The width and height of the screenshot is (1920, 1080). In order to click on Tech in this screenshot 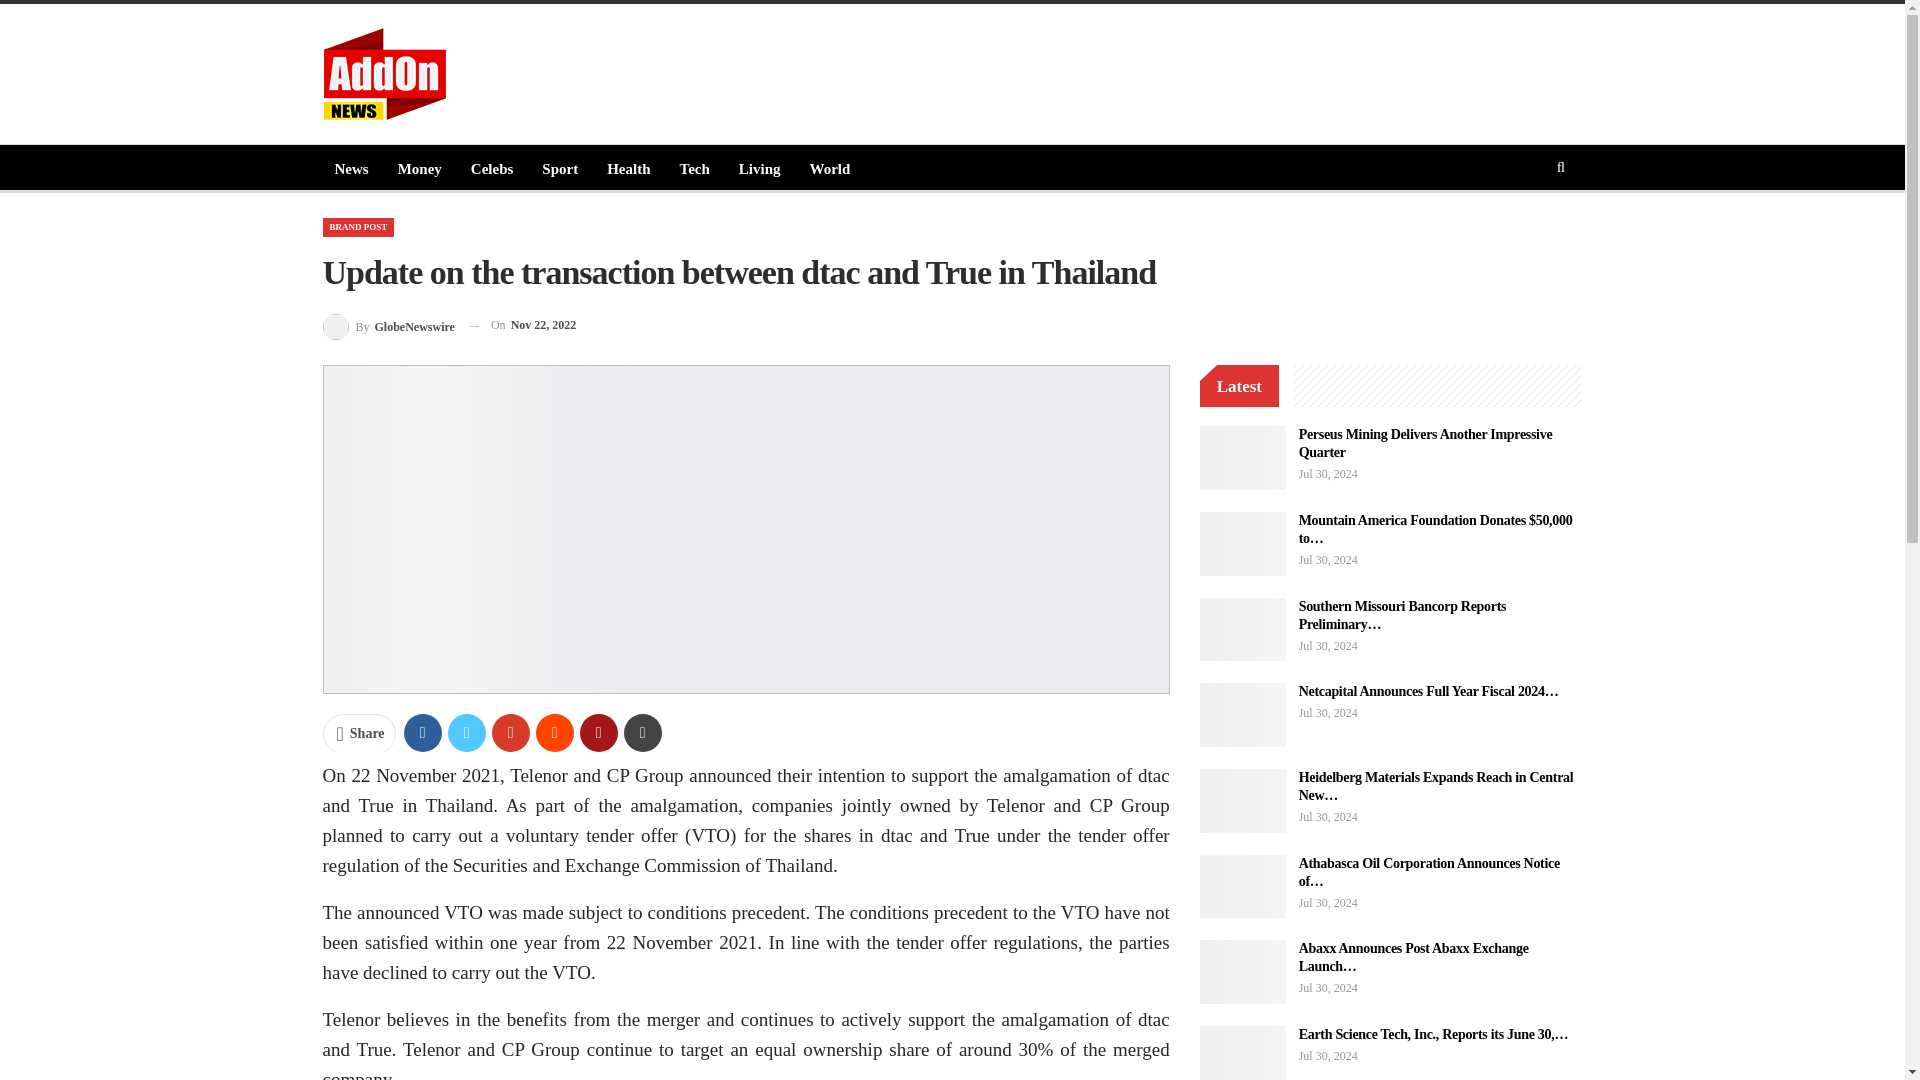, I will do `click(694, 168)`.